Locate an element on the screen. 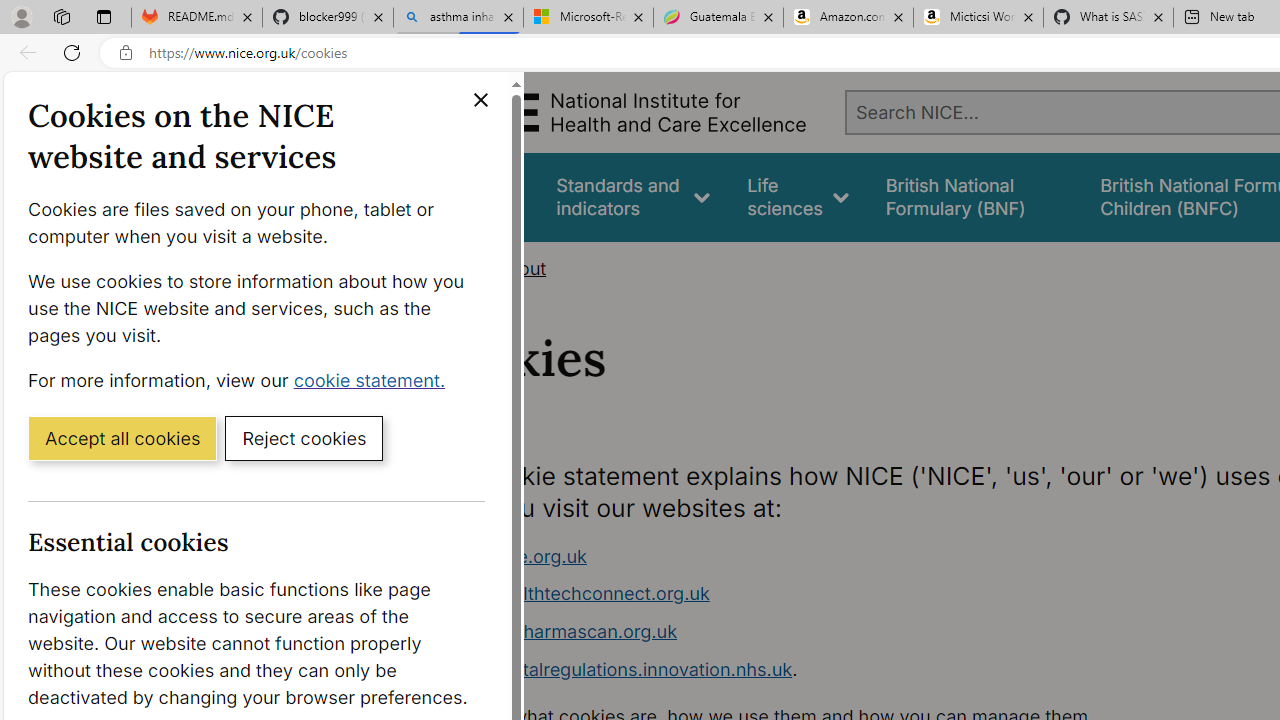 This screenshot has height=720, width=1280. Home> is located at coordinates (456, 268).